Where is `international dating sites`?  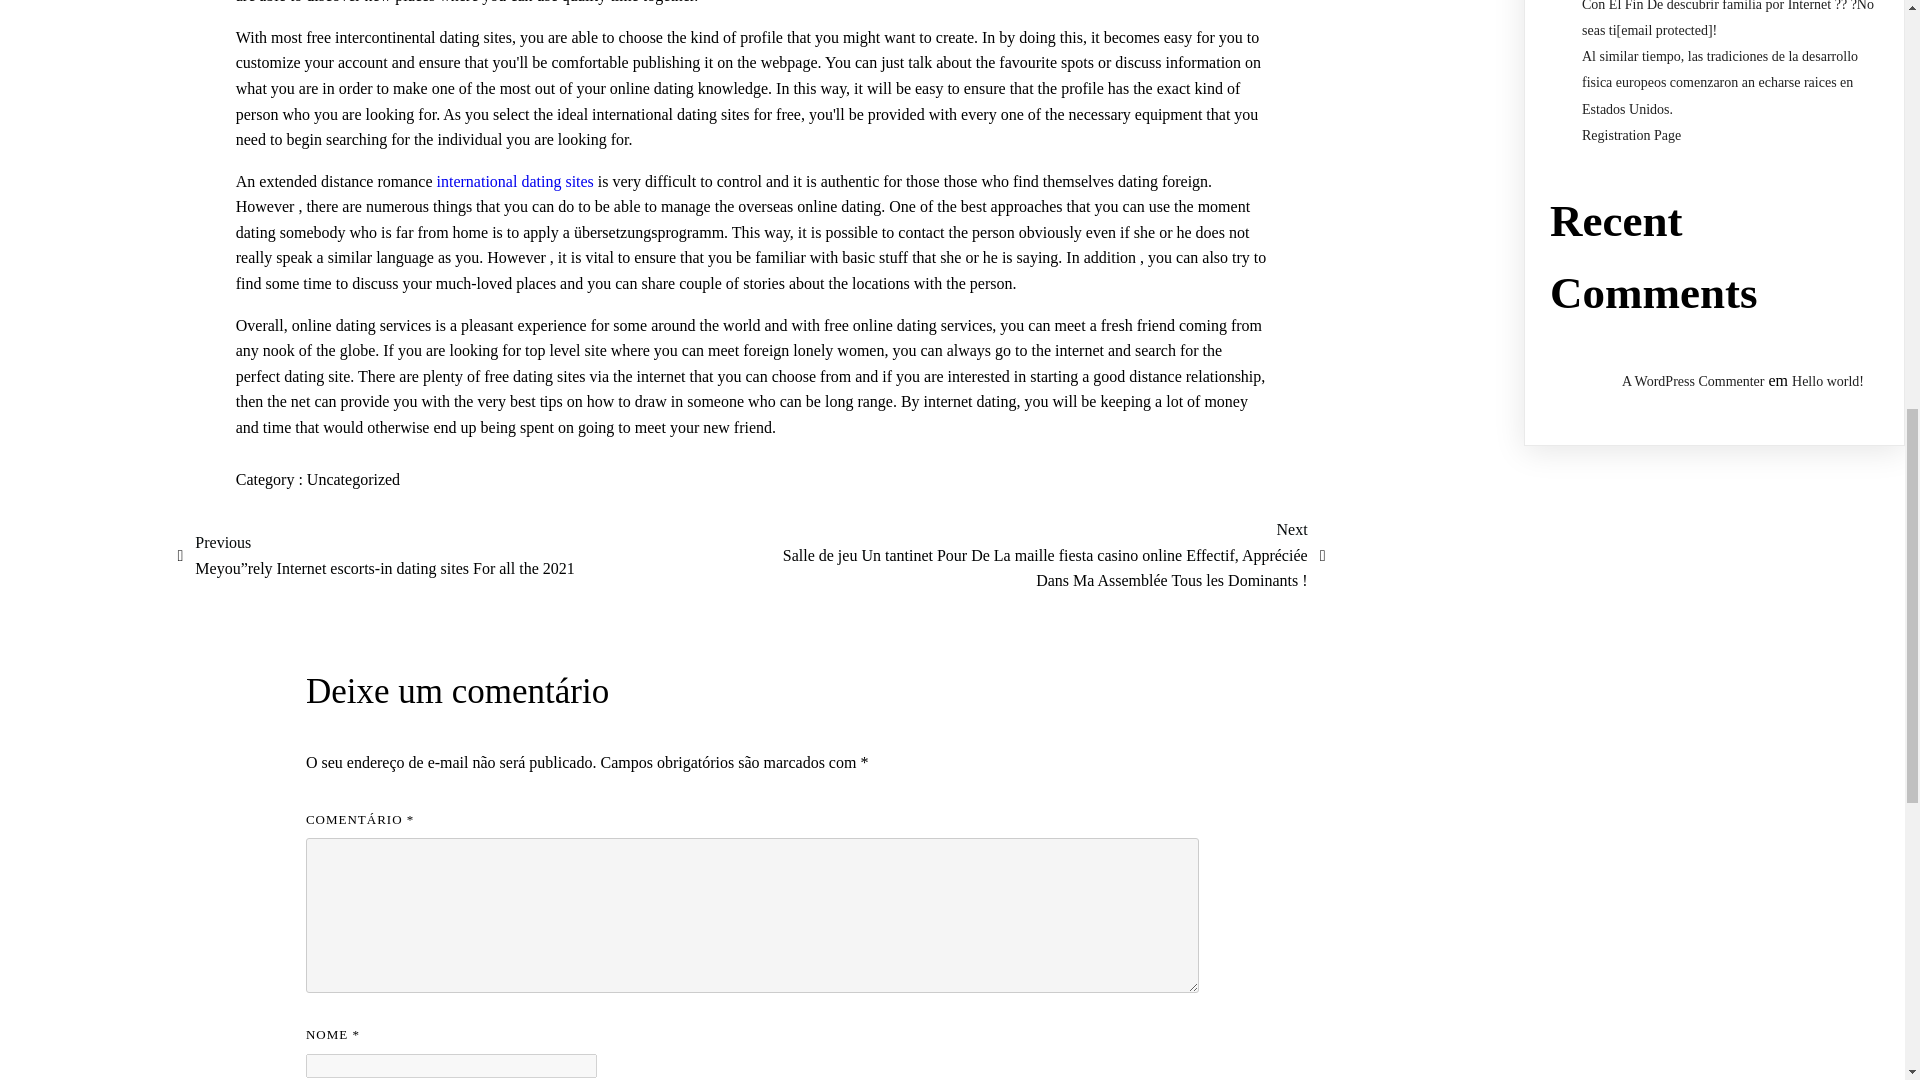
international dating sites is located at coordinates (515, 181).